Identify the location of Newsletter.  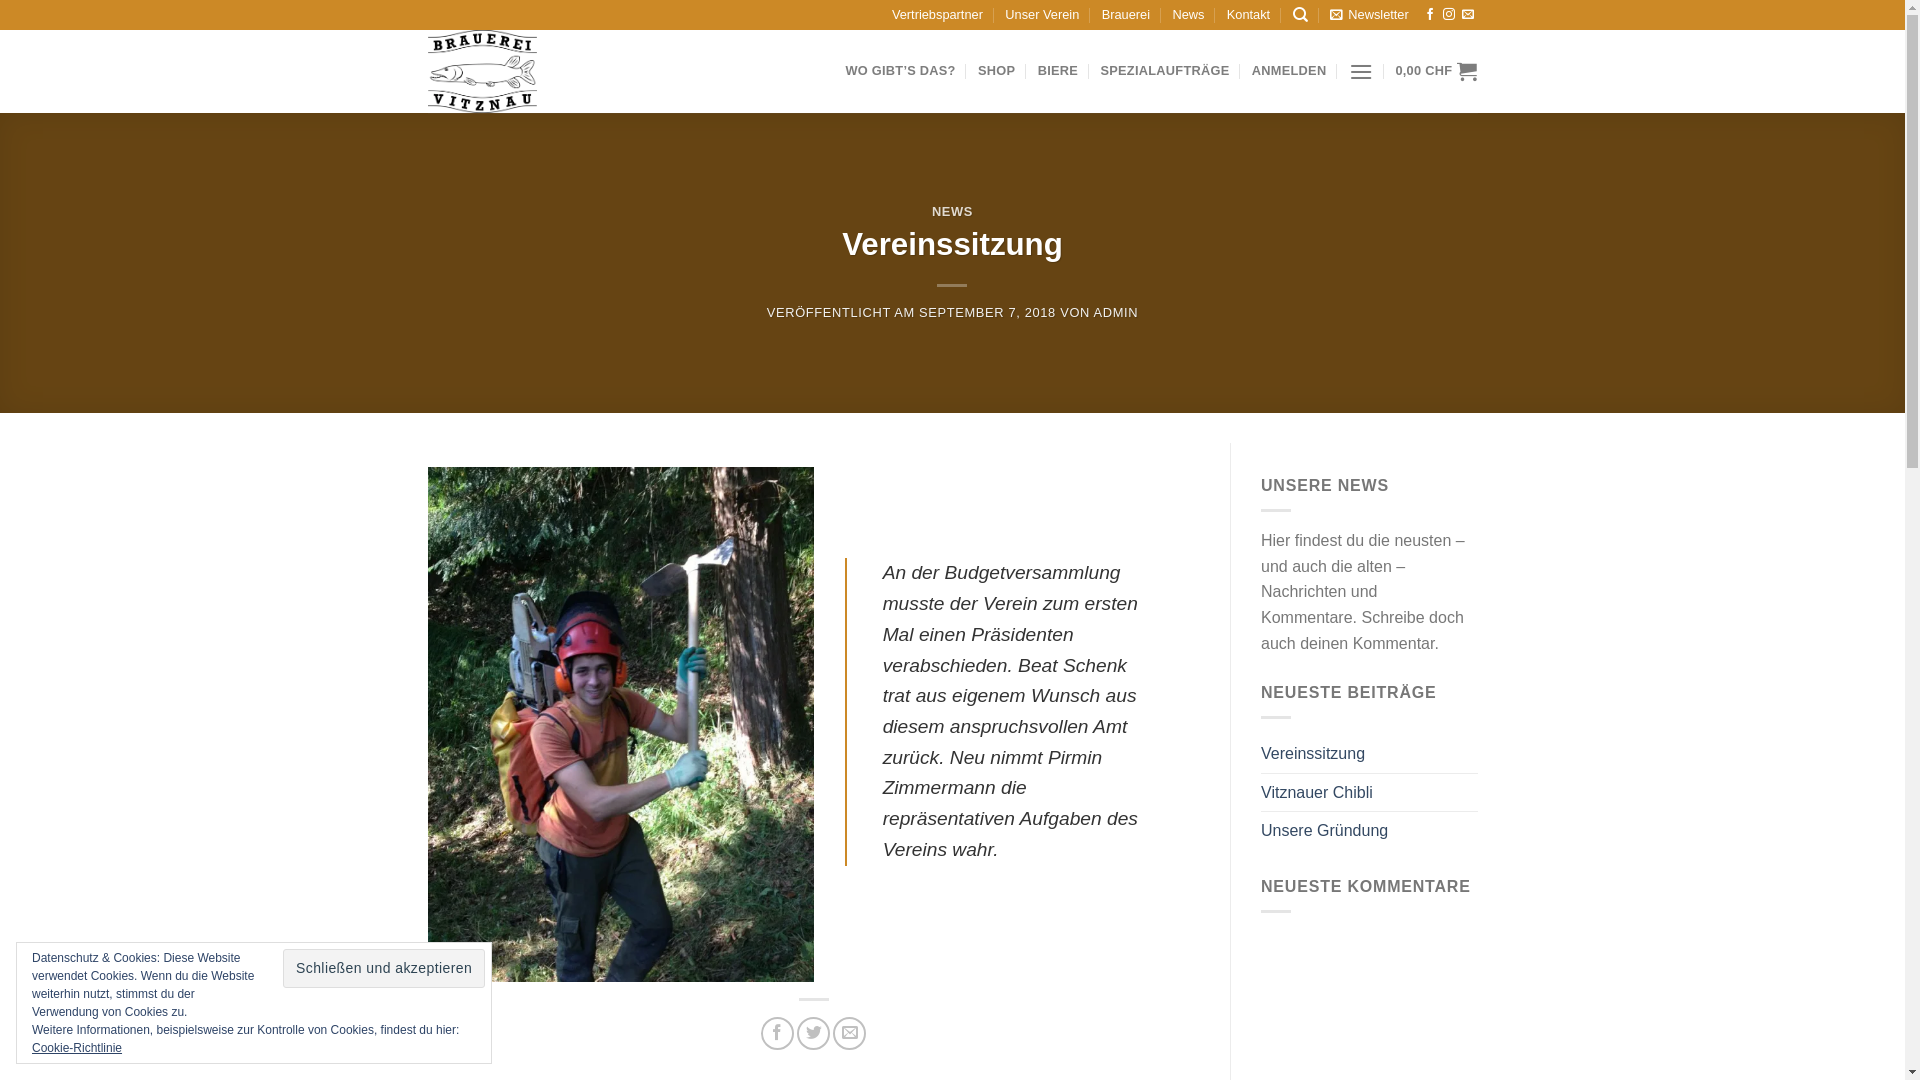
(1369, 15).